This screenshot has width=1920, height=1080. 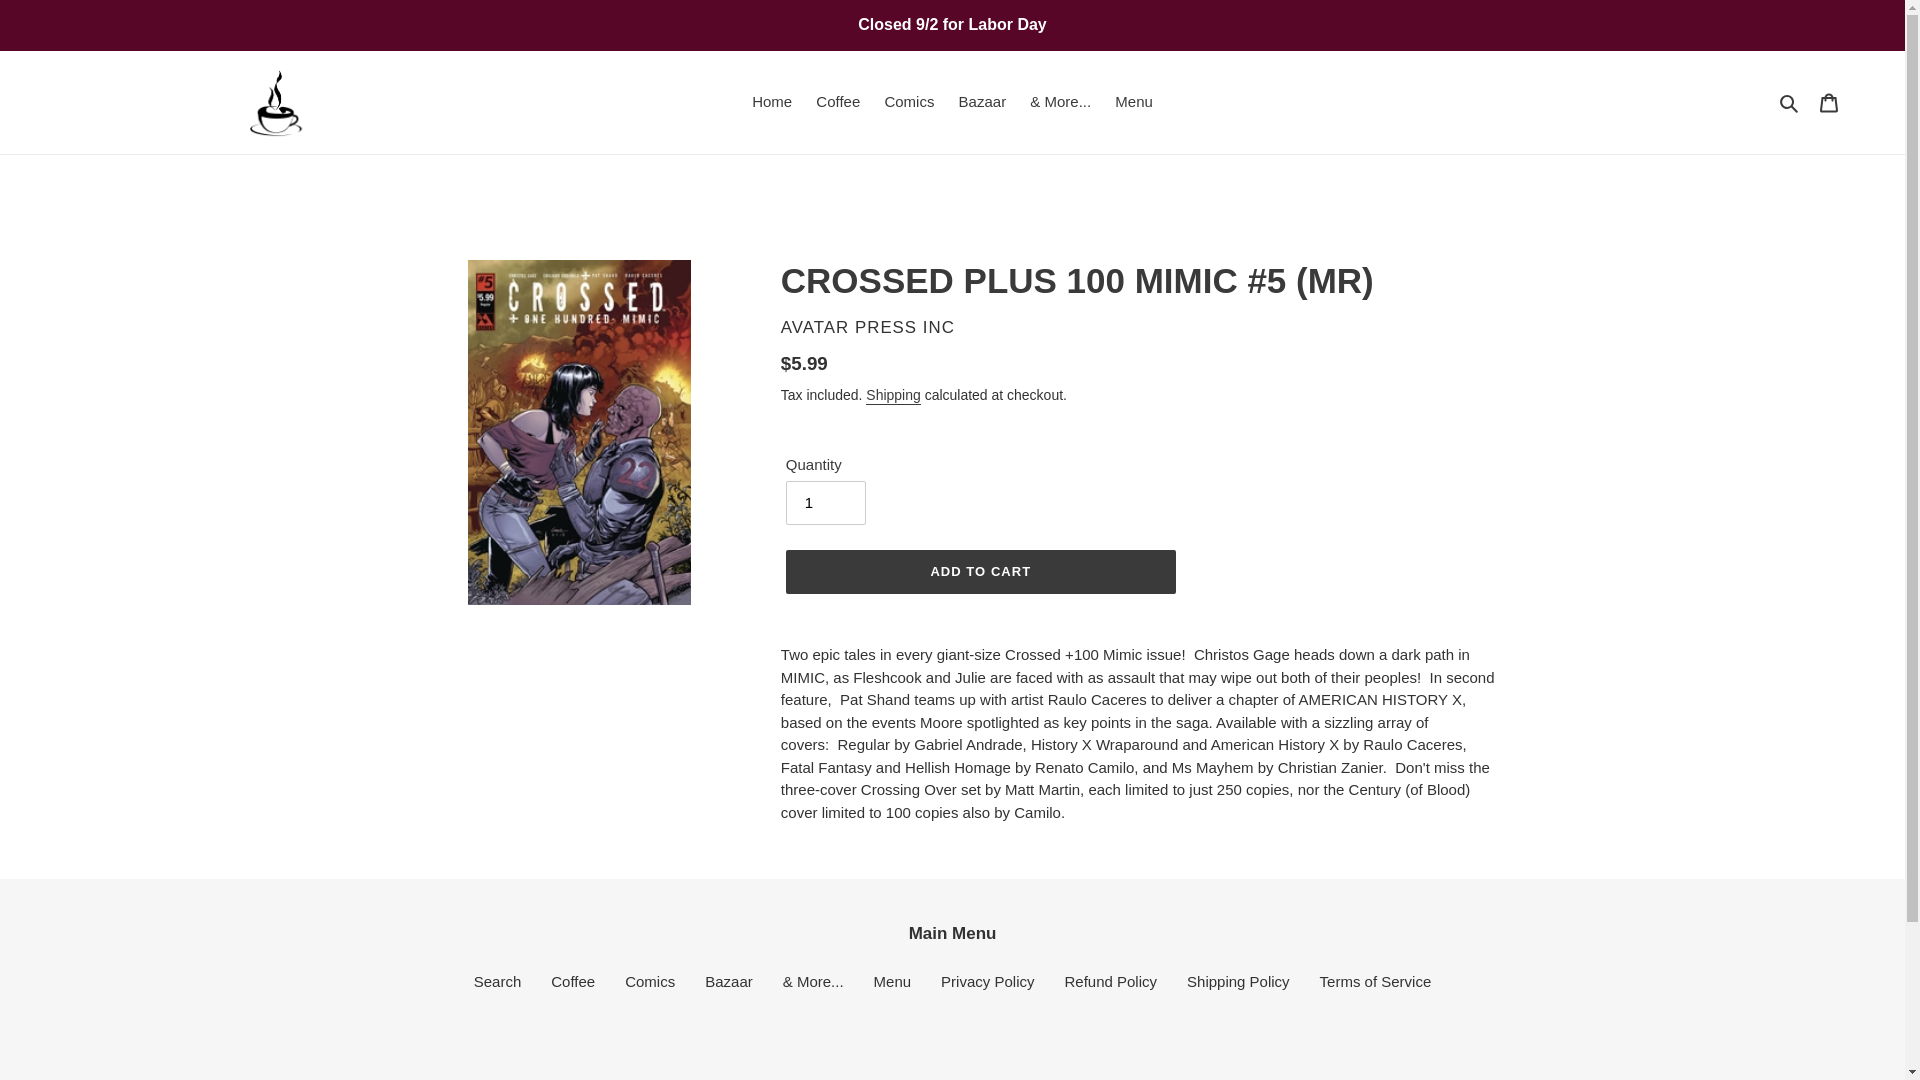 I want to click on Coffee, so click(x=573, y=982).